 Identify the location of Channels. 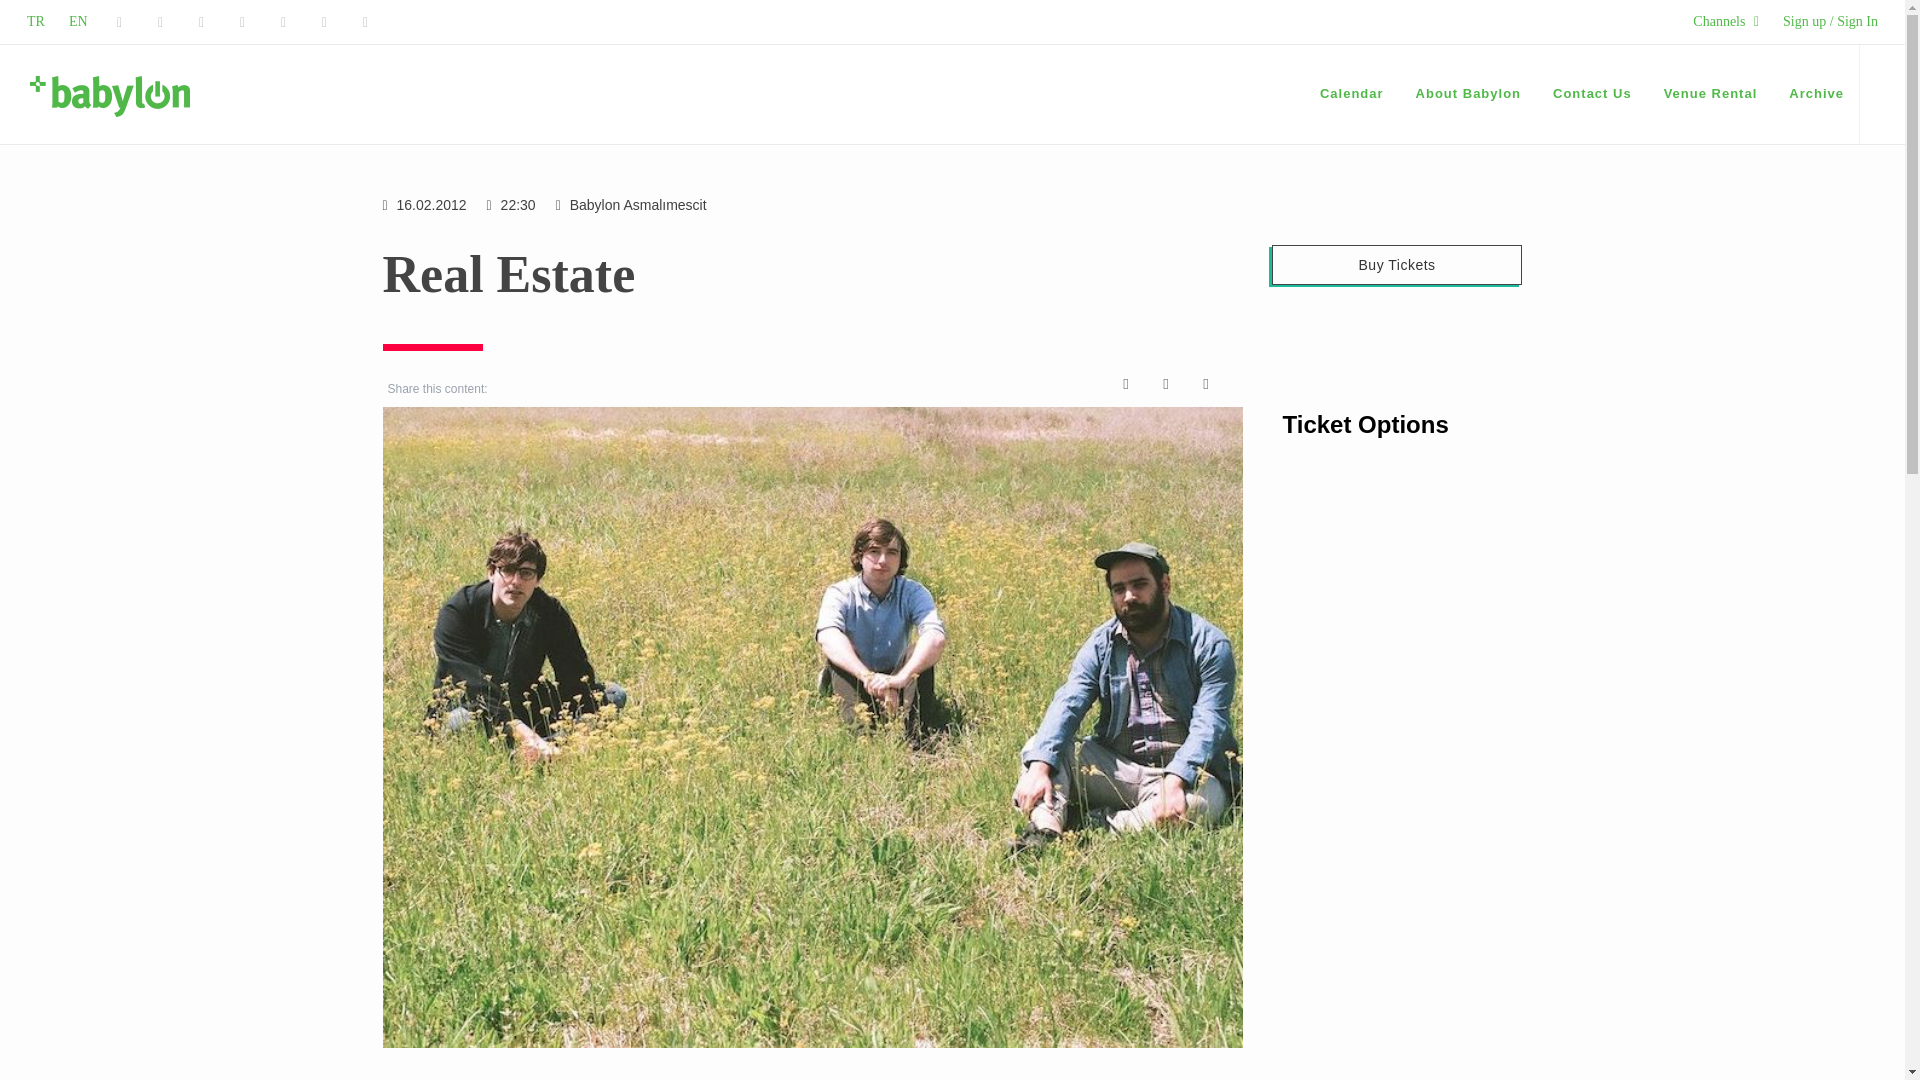
(1726, 22).